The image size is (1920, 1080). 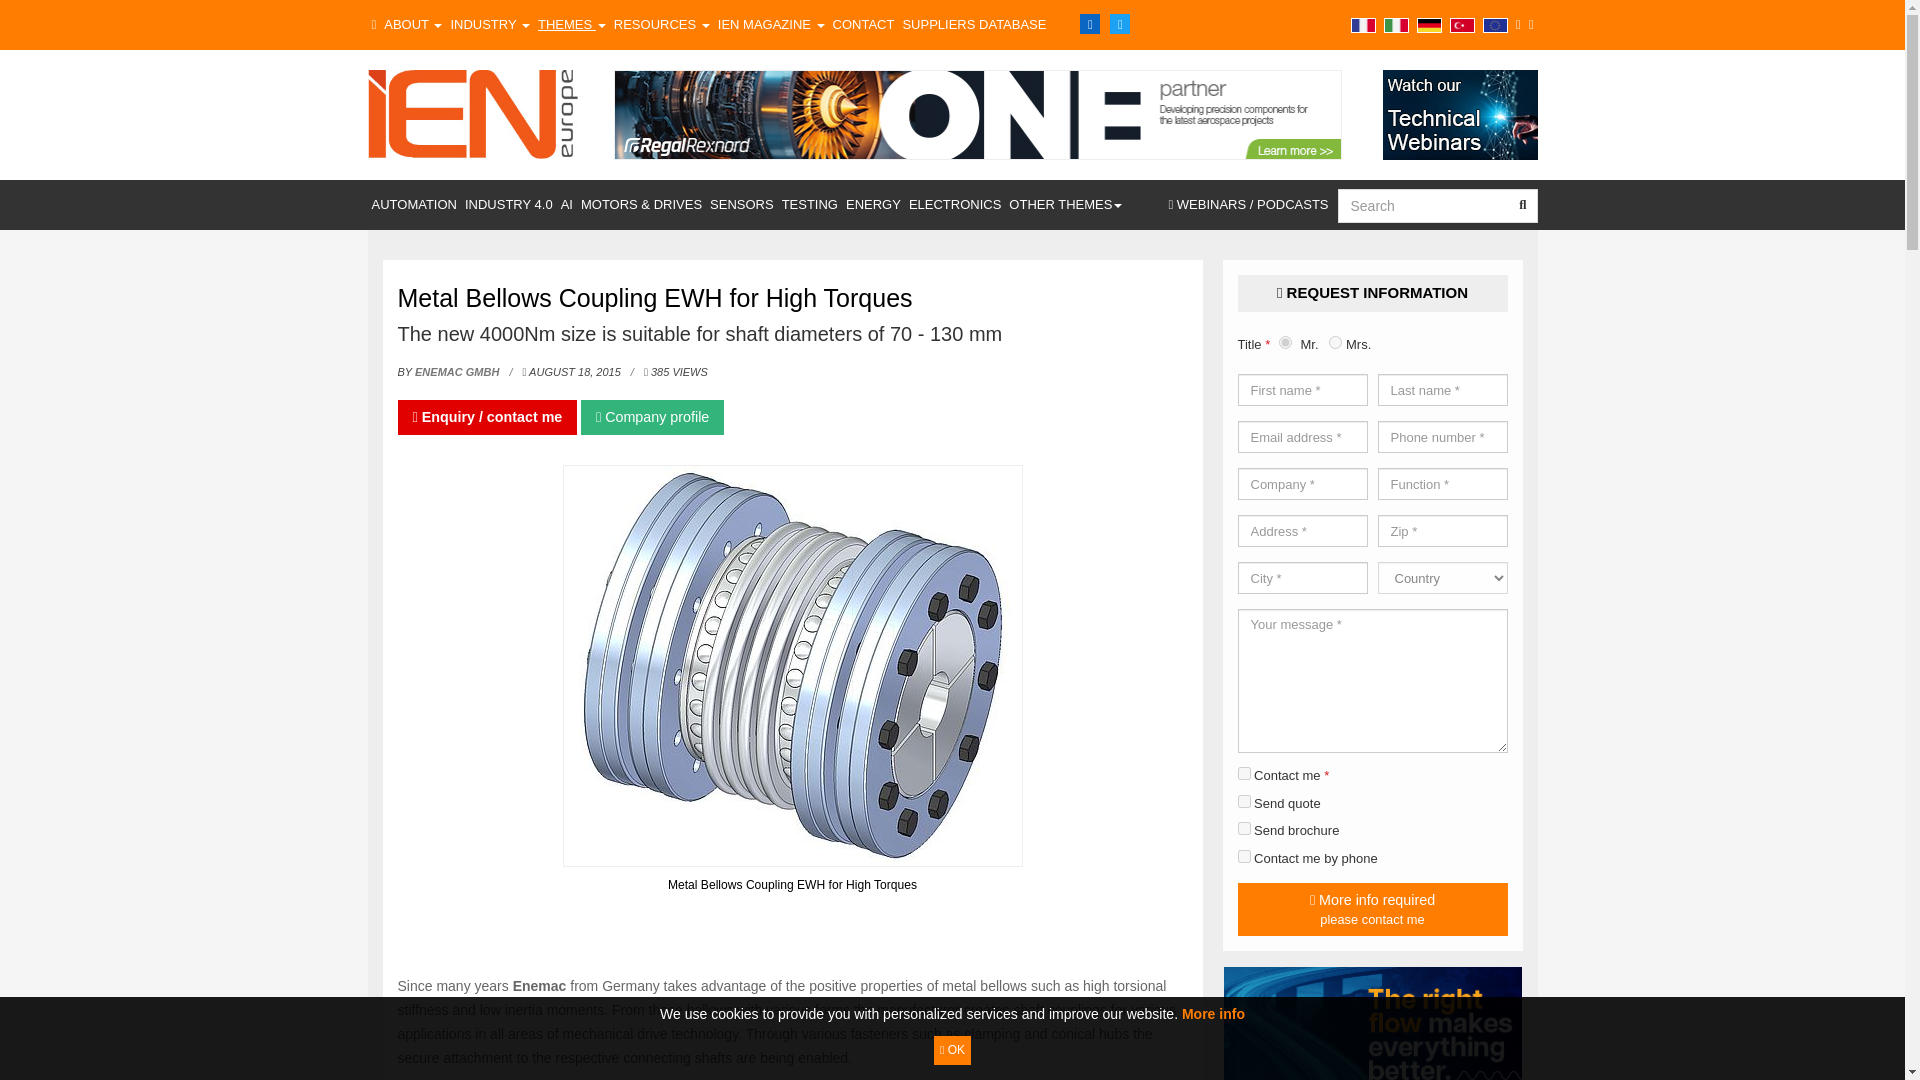 I want to click on Mr, so click(x=1285, y=342).